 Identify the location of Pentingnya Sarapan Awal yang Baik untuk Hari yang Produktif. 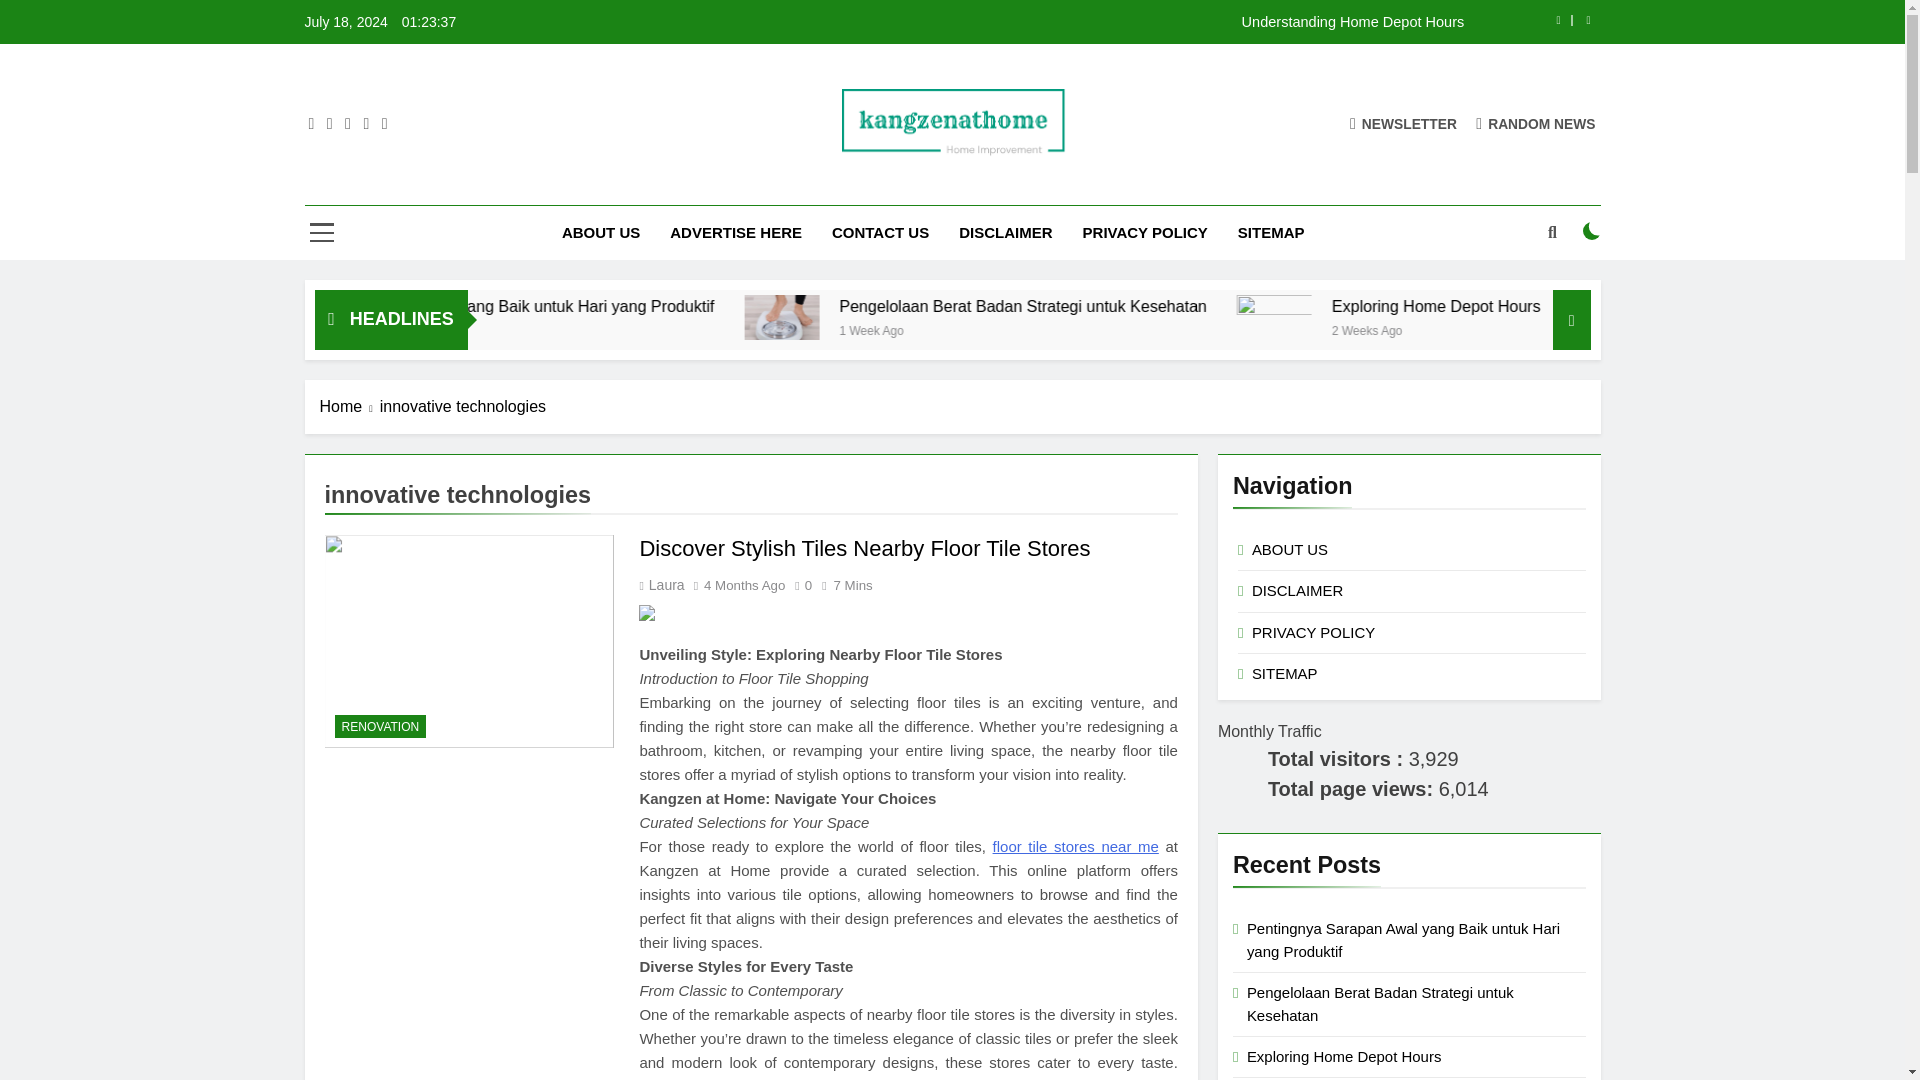
(705, 306).